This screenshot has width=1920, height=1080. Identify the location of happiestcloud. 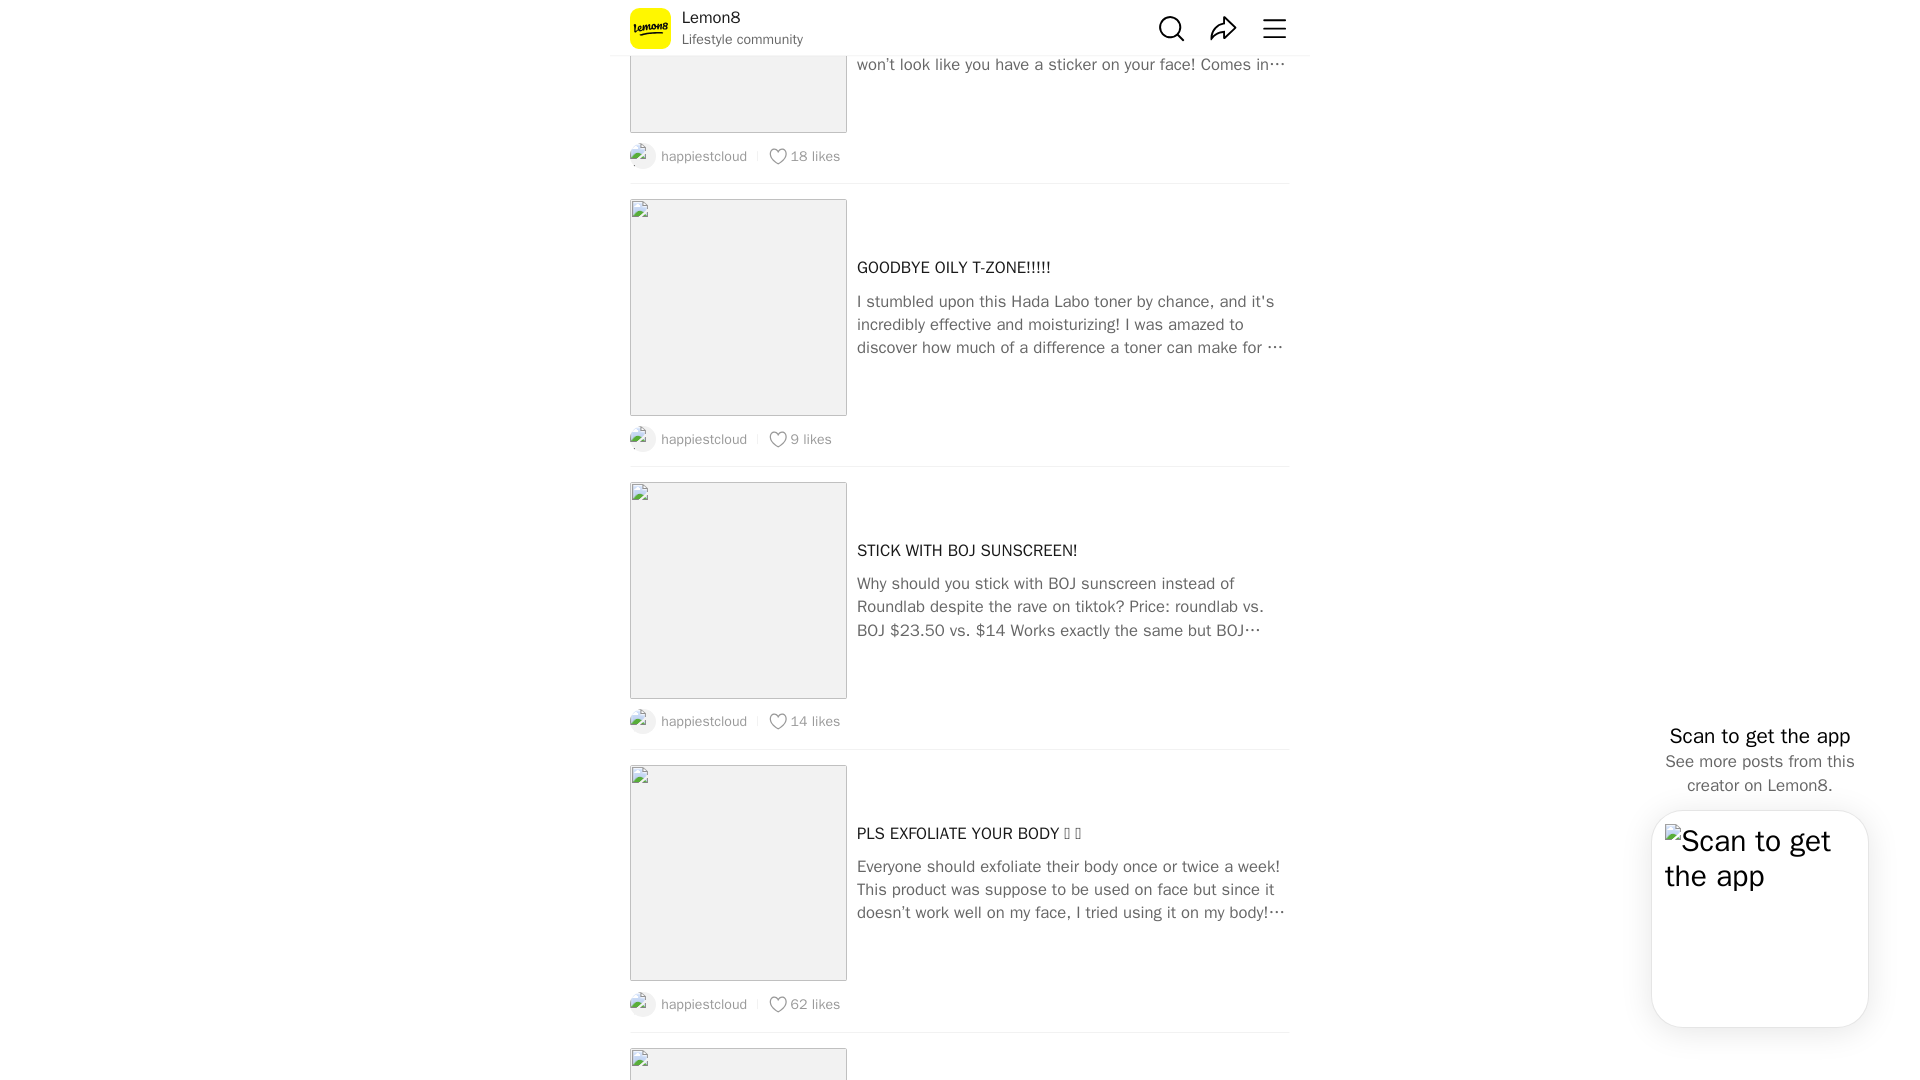
(688, 438).